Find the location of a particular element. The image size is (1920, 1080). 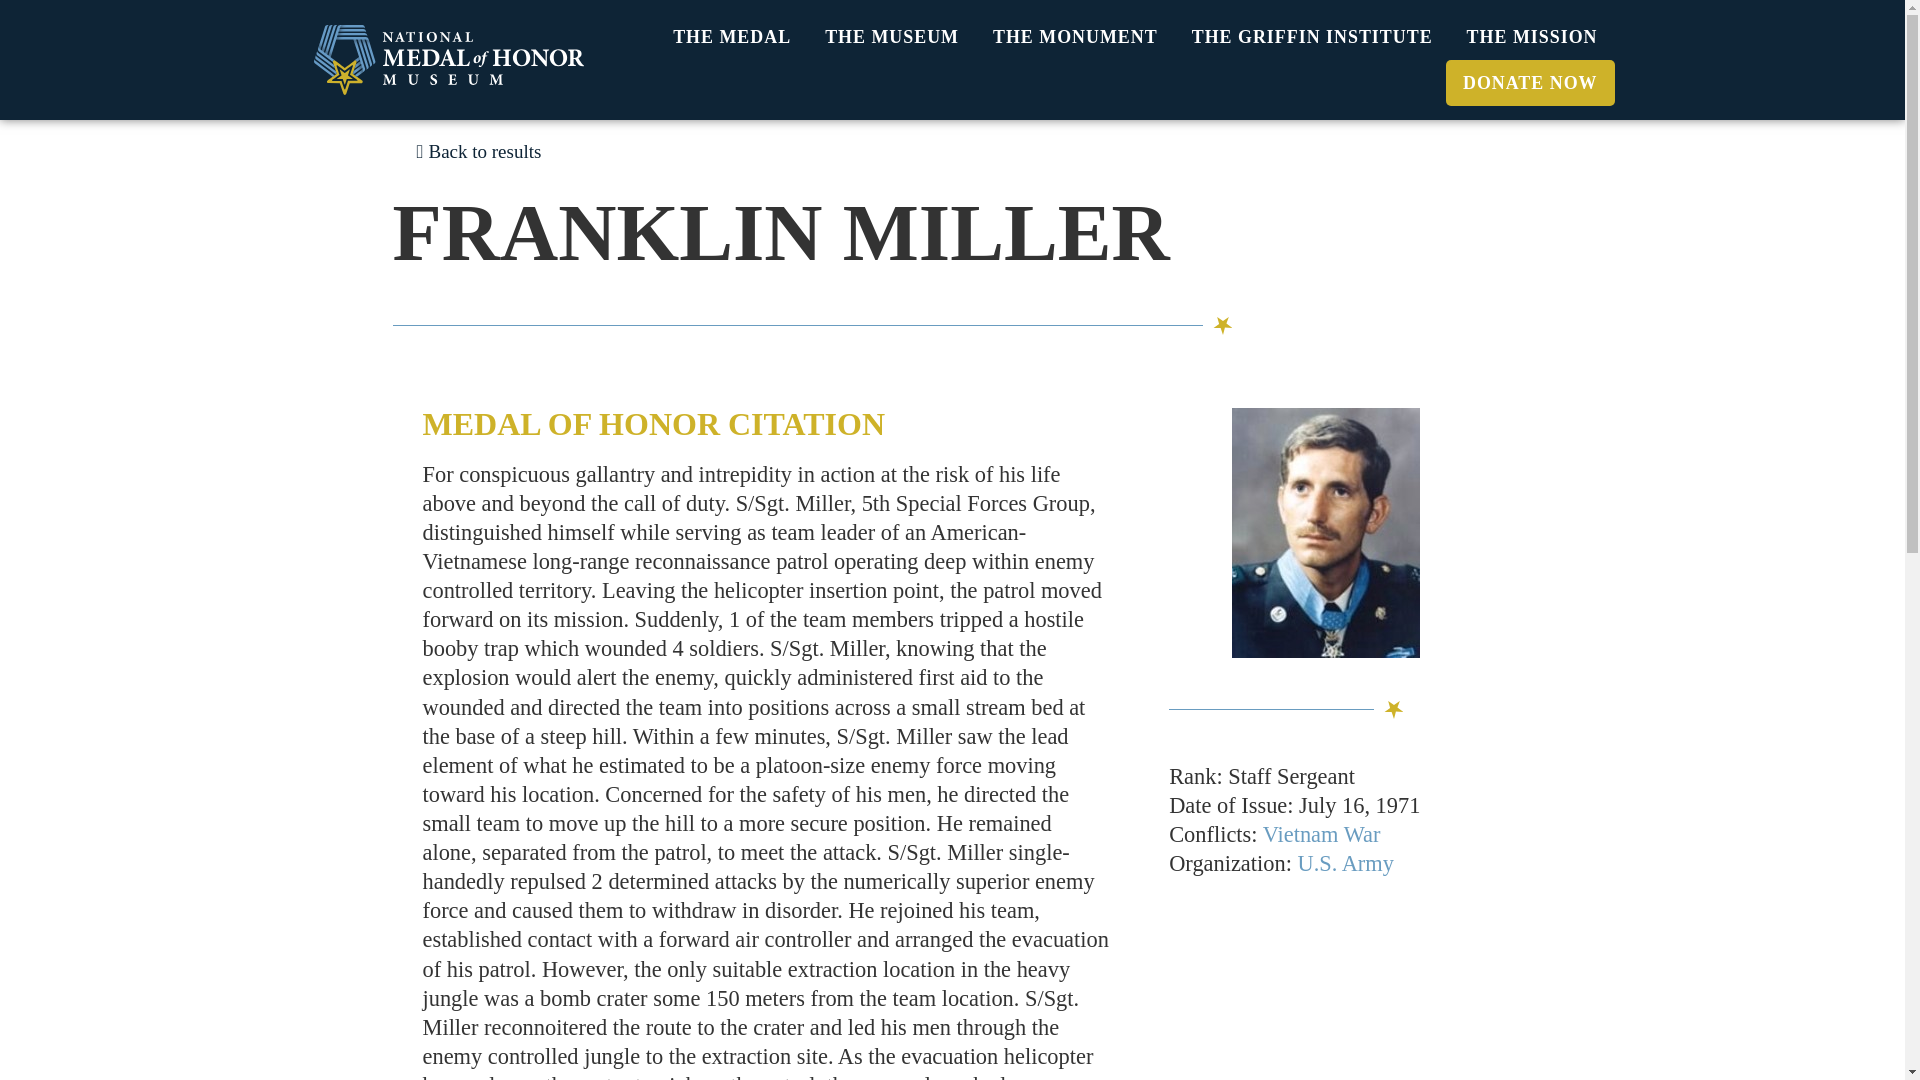

DONATE NOW is located at coordinates (1530, 82).